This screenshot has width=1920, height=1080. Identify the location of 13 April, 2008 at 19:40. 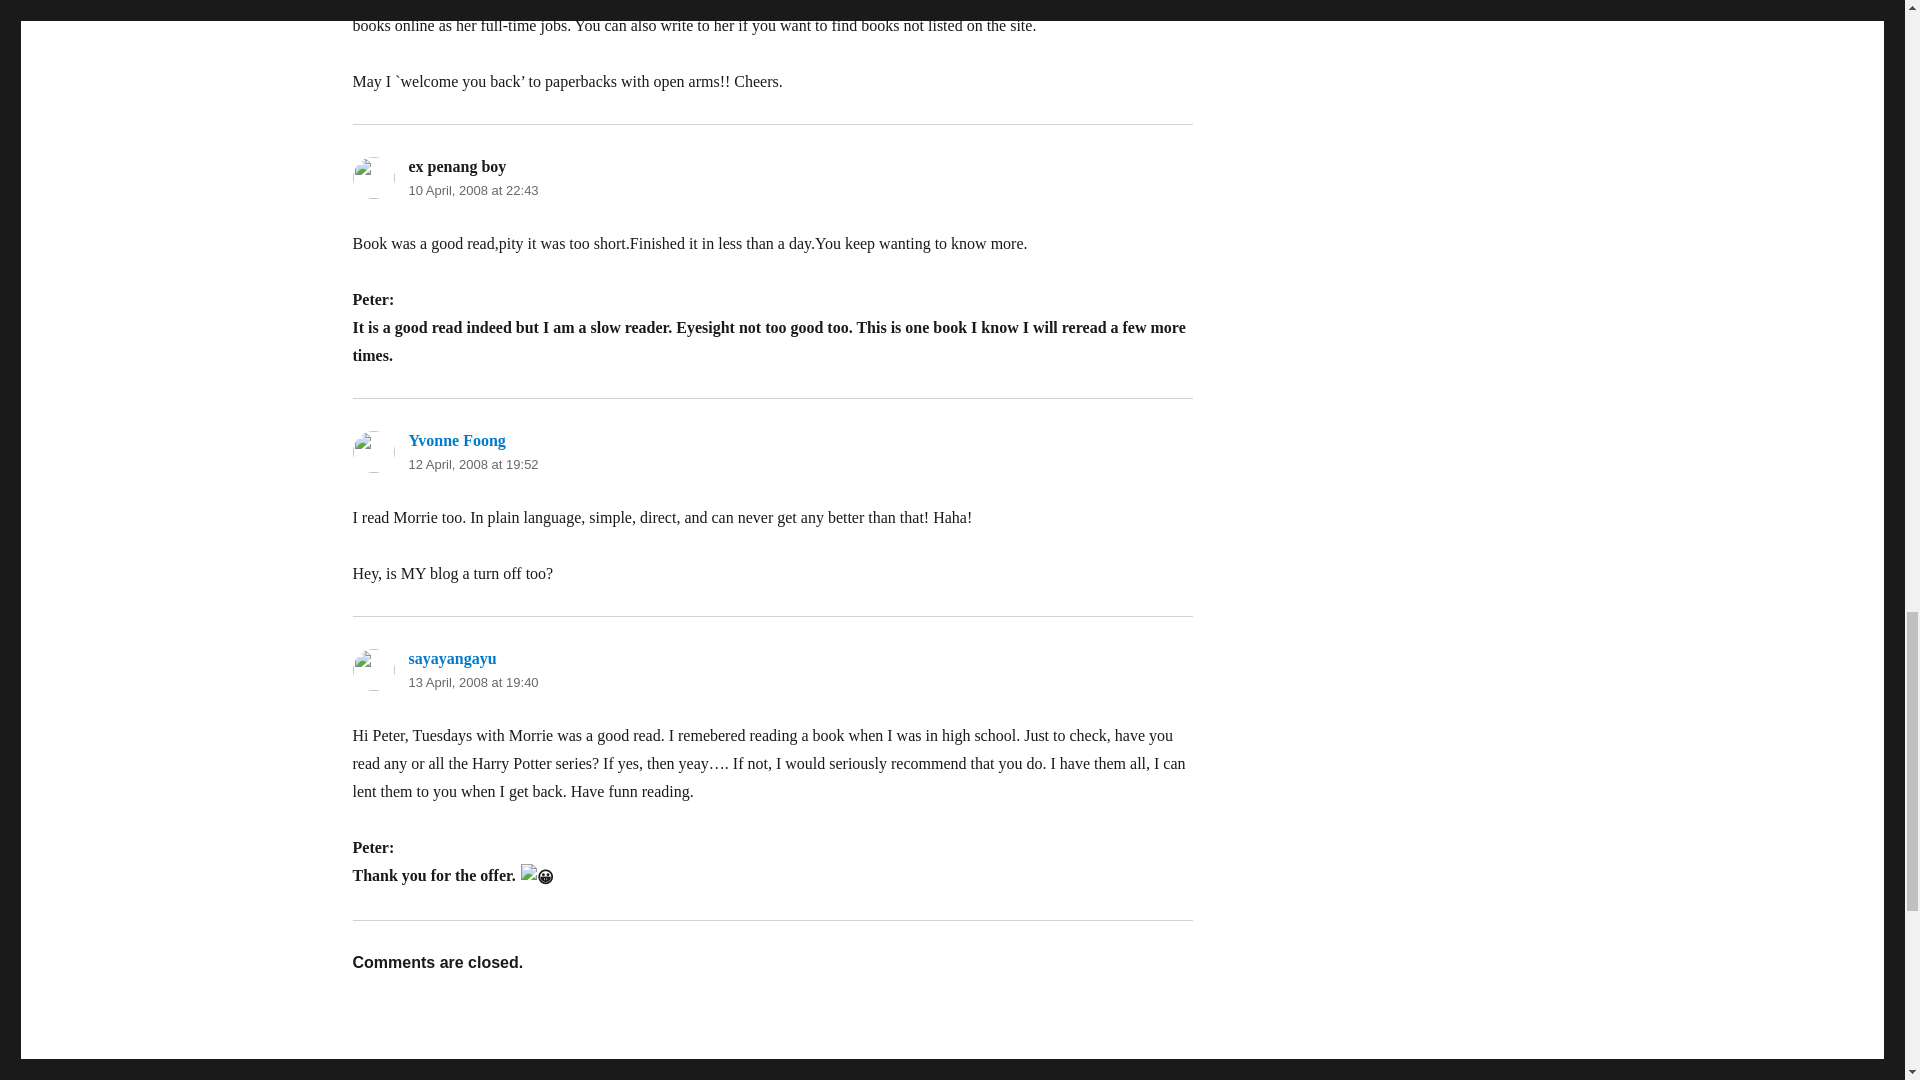
(472, 682).